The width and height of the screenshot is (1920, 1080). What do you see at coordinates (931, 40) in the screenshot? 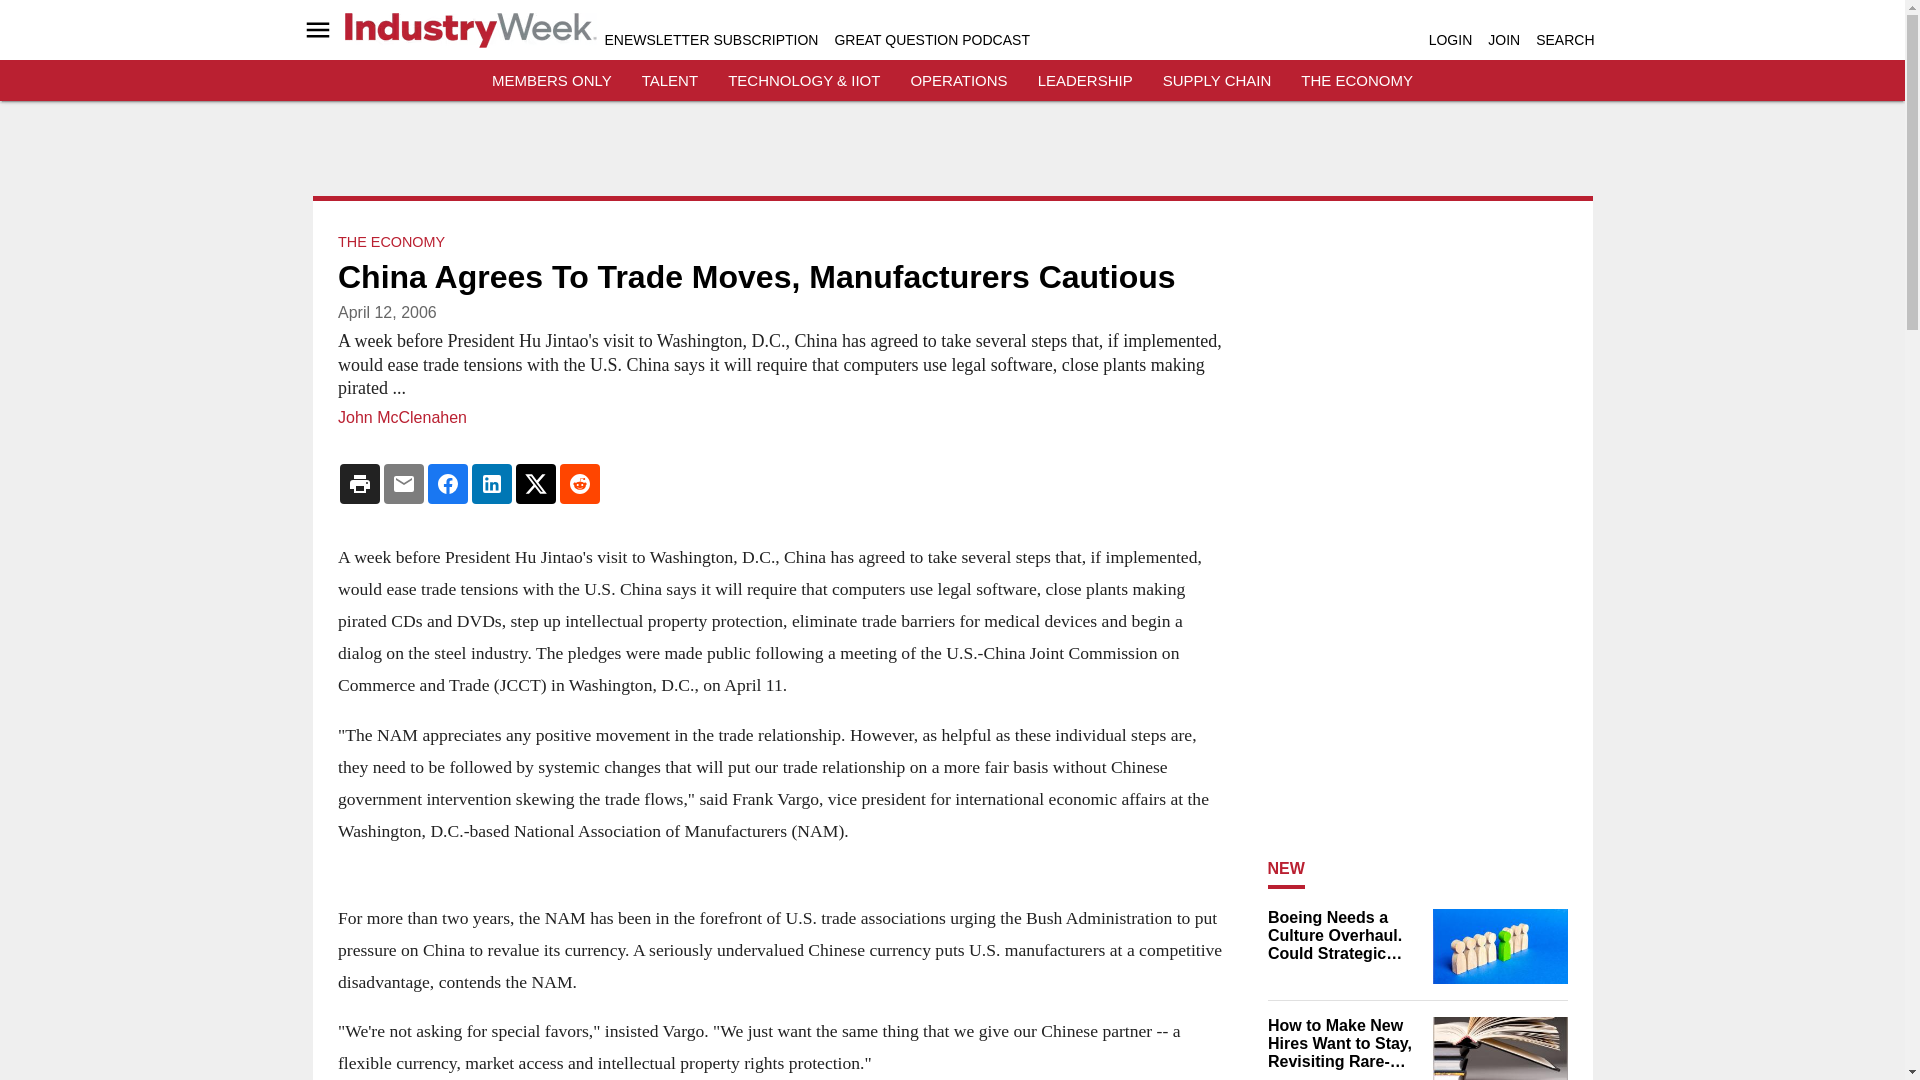
I see `GREAT QUESTION PODCAST` at bounding box center [931, 40].